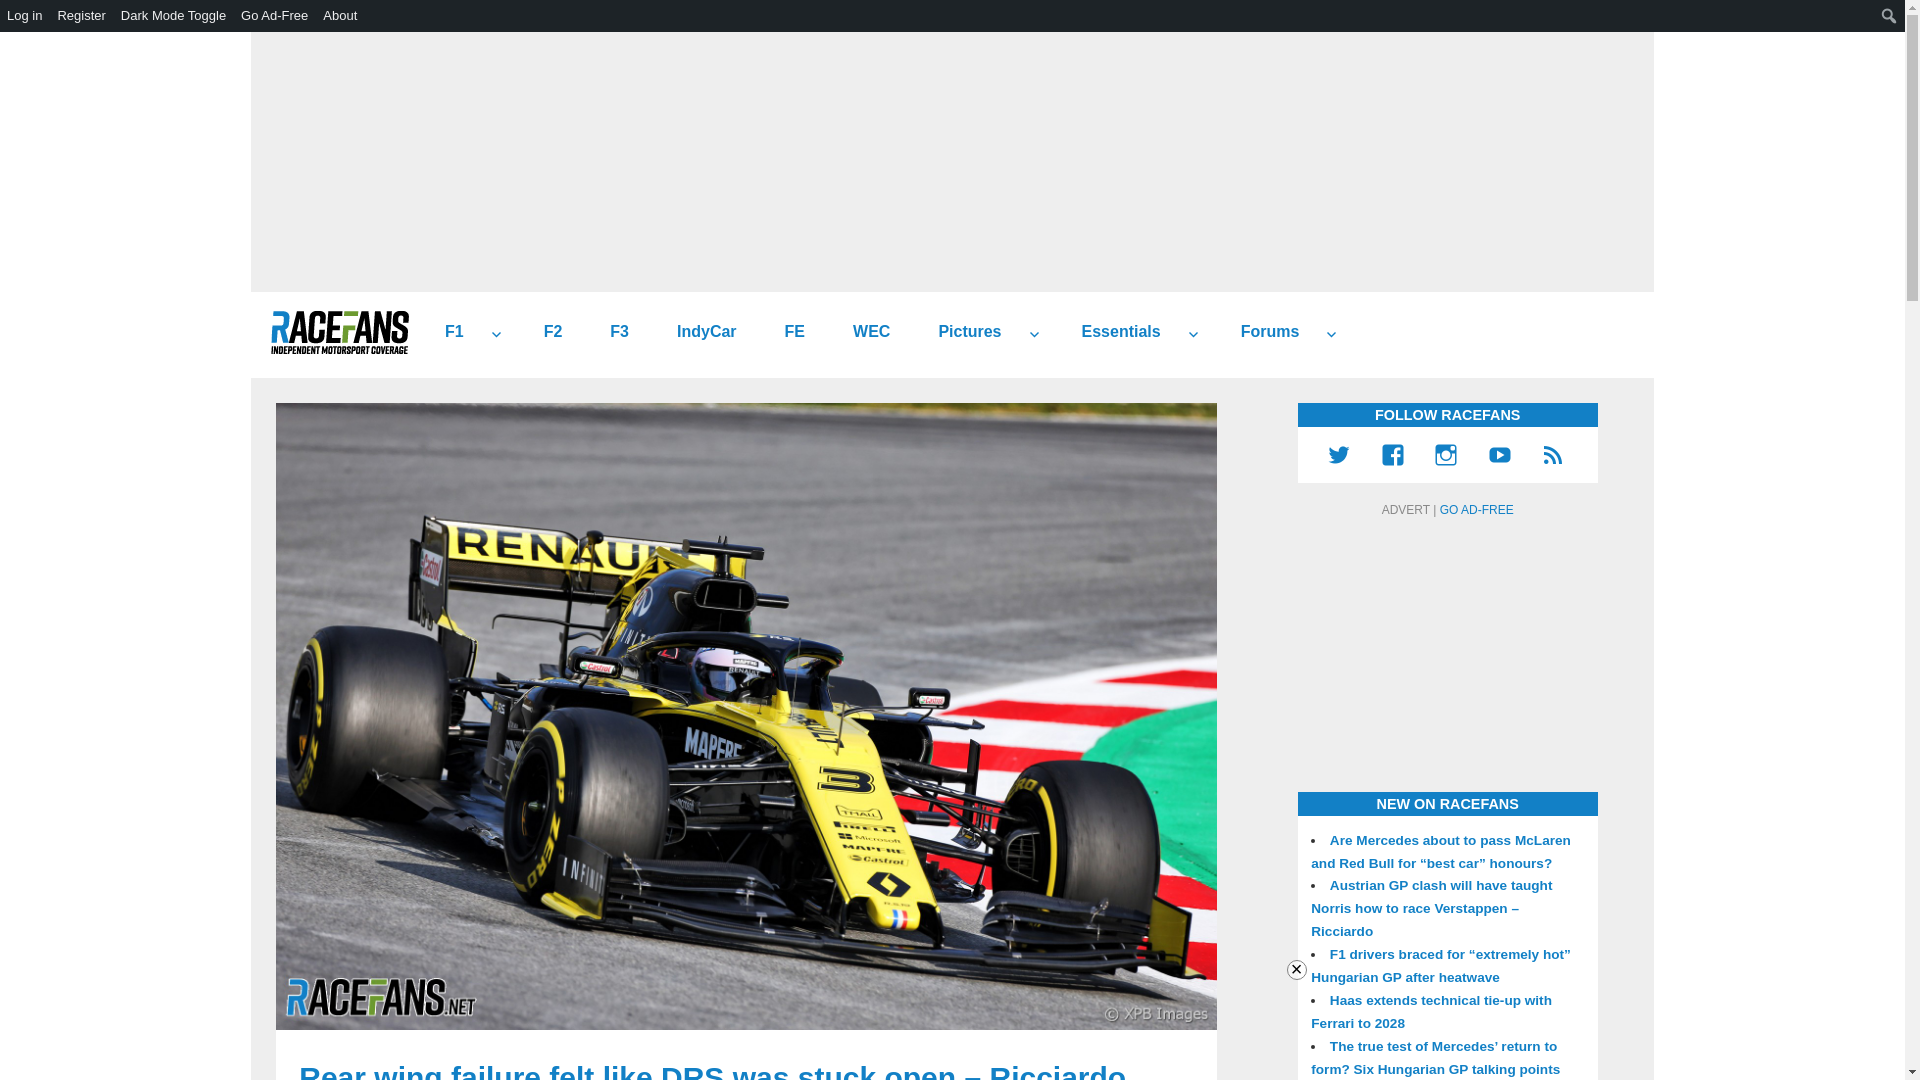 The height and width of the screenshot is (1080, 1920). I want to click on expand child menu, so click(1034, 334).